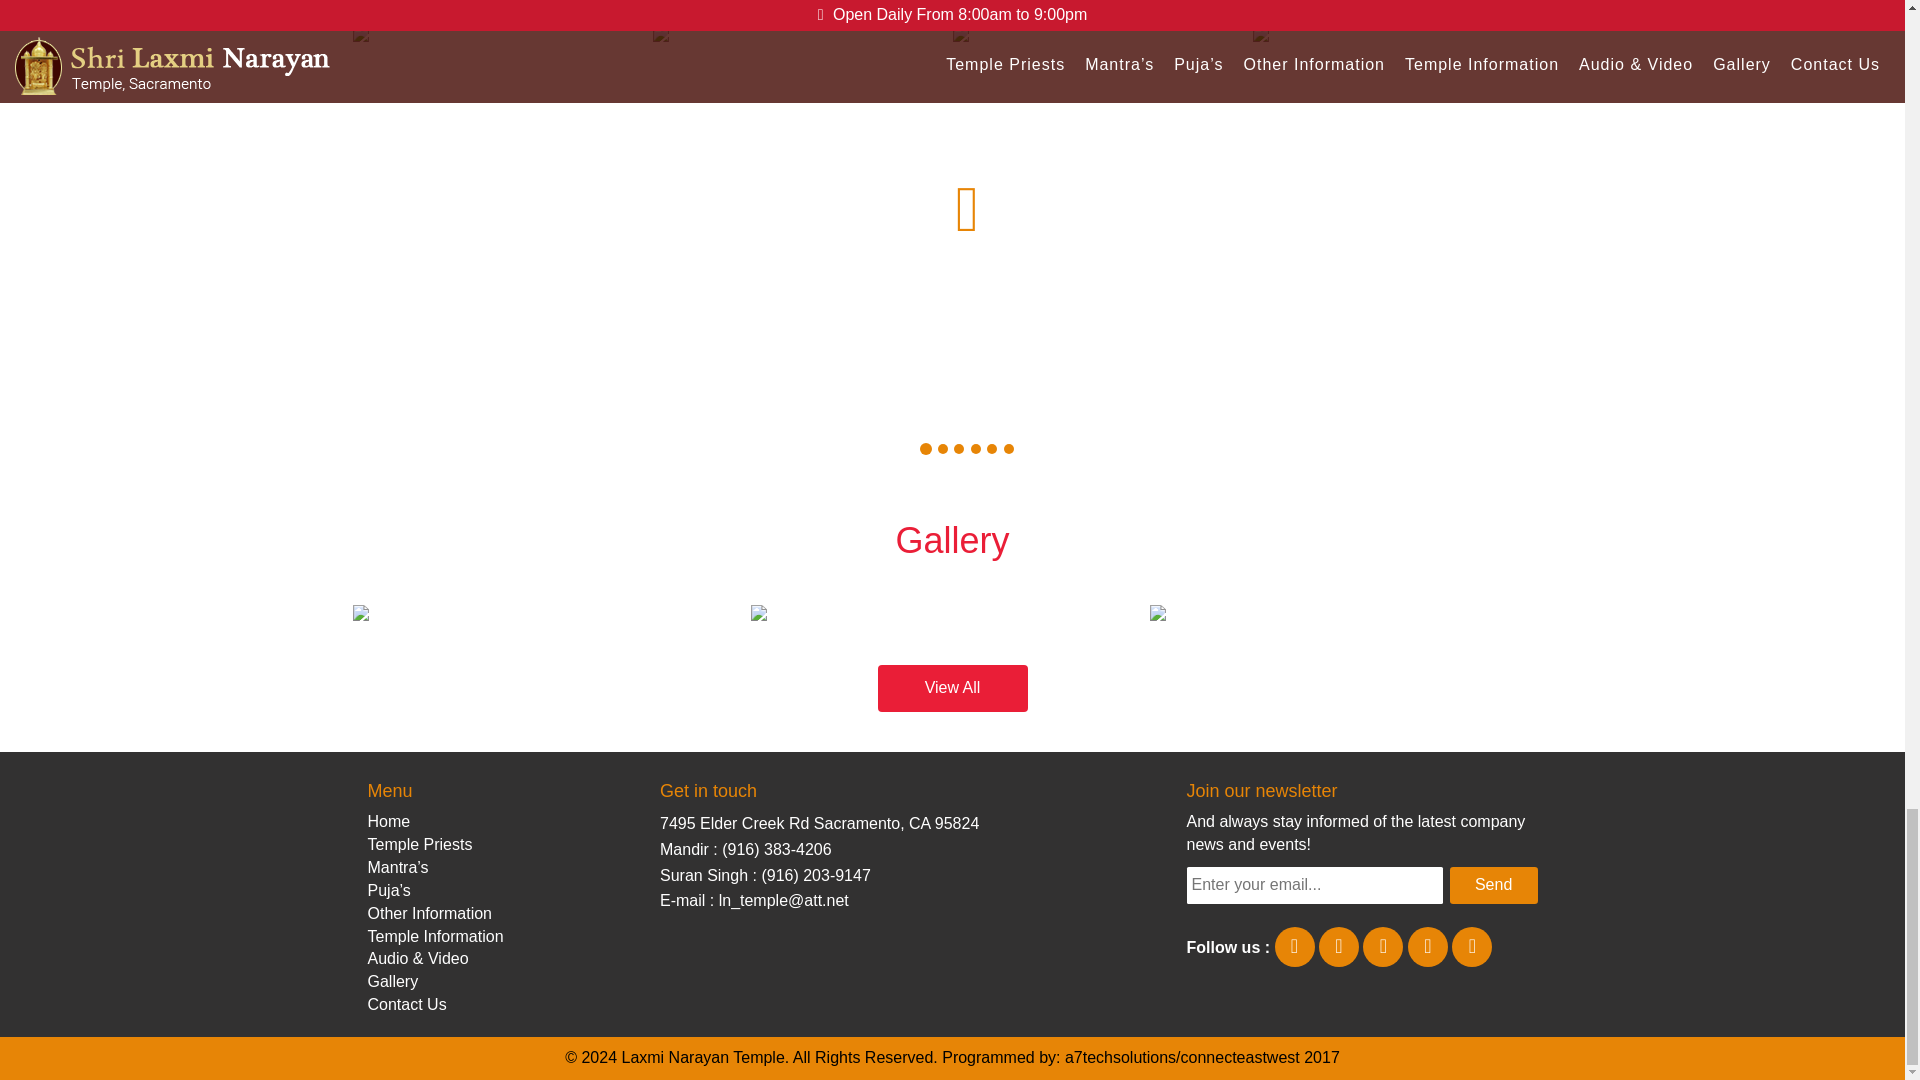  I want to click on Google Plus, so click(1471, 946).